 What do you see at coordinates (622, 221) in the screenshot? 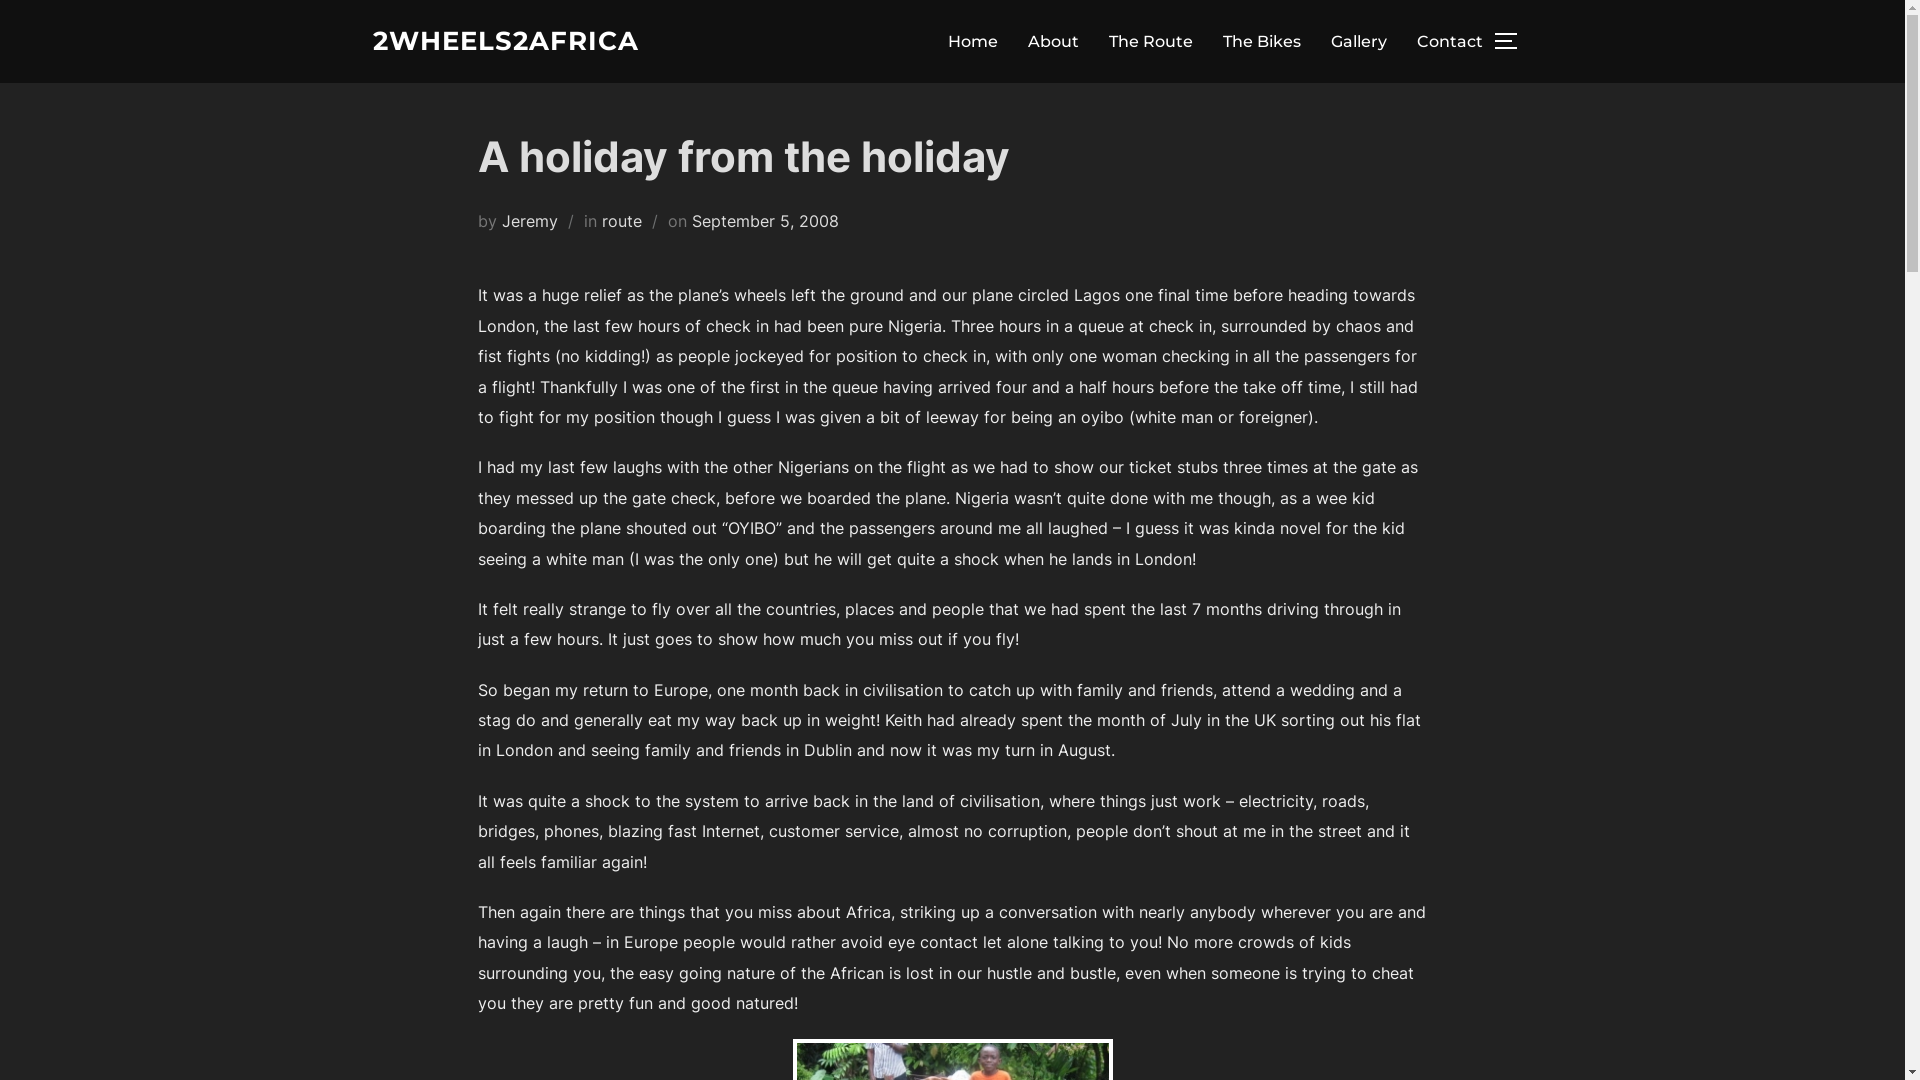
I see `route` at bounding box center [622, 221].